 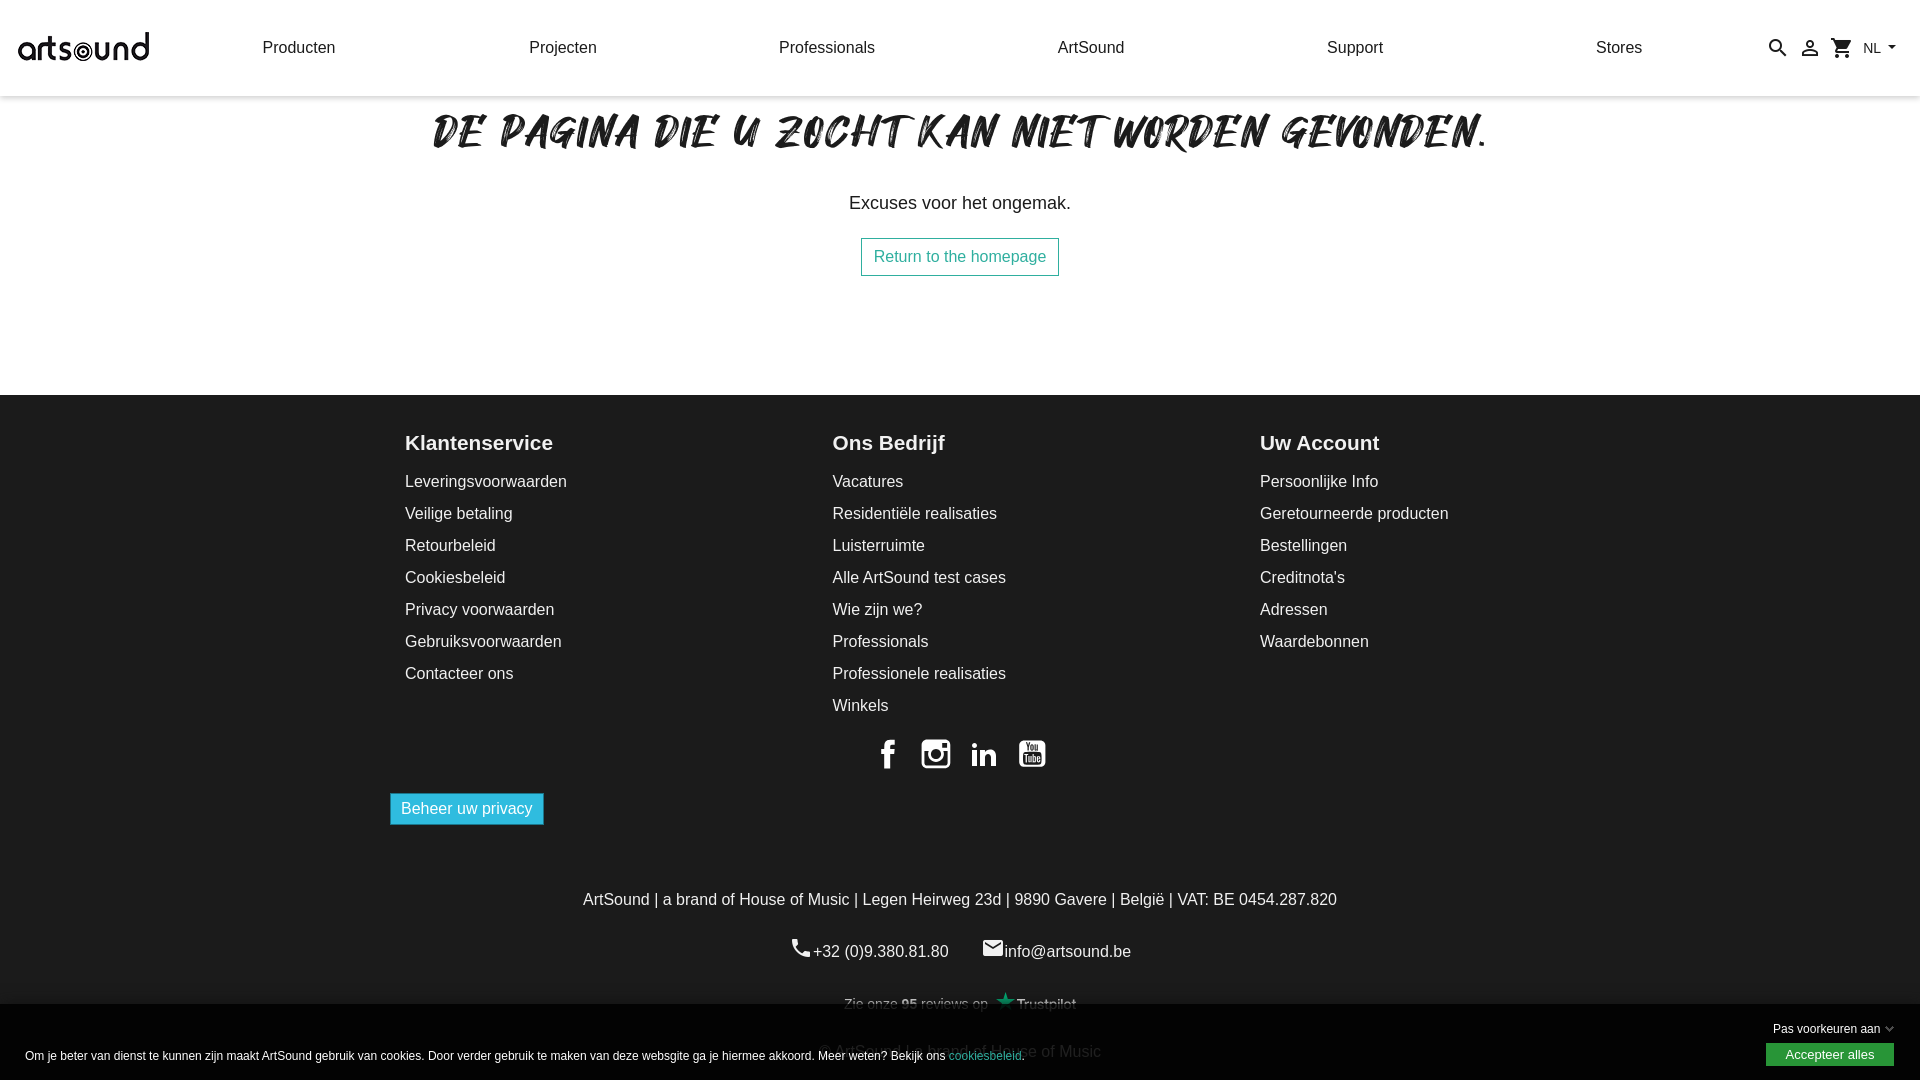 What do you see at coordinates (1880, 48) in the screenshot?
I see `NL` at bounding box center [1880, 48].